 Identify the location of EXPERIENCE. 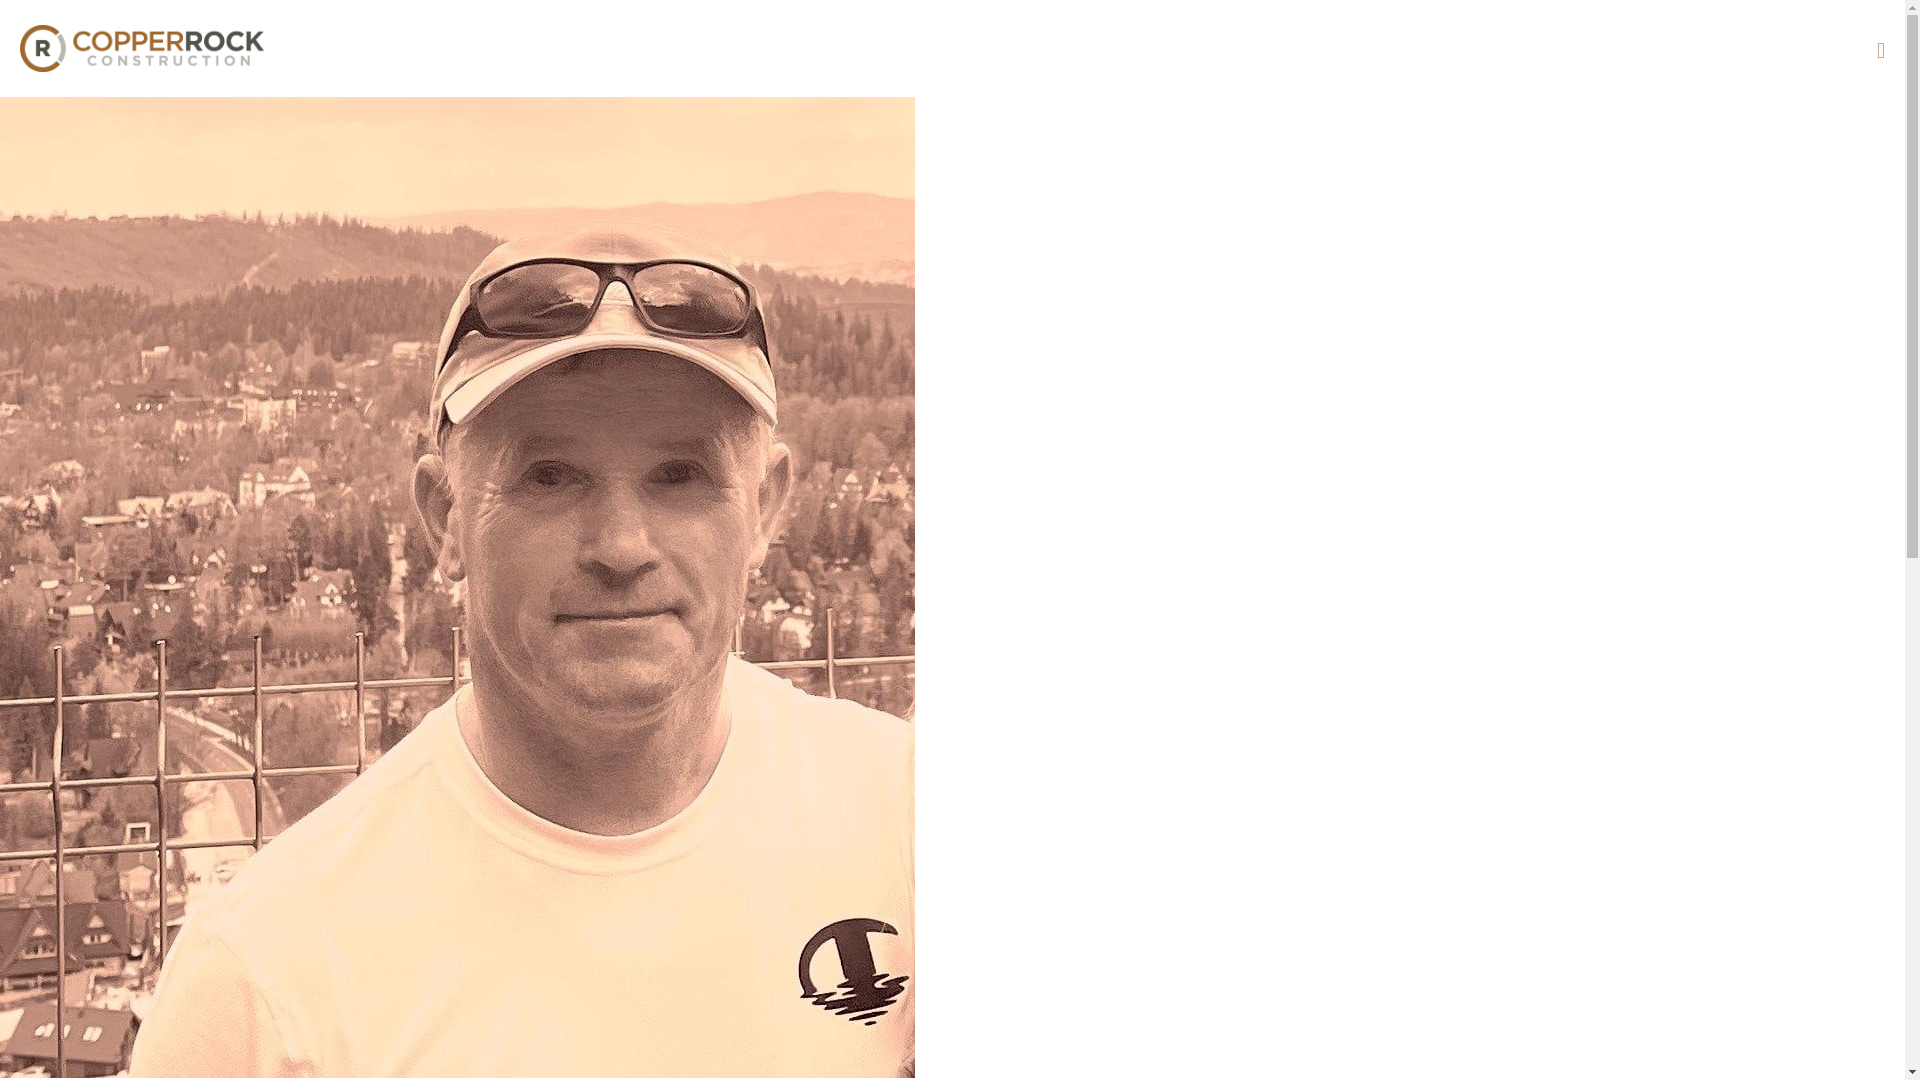
(1001, 48).